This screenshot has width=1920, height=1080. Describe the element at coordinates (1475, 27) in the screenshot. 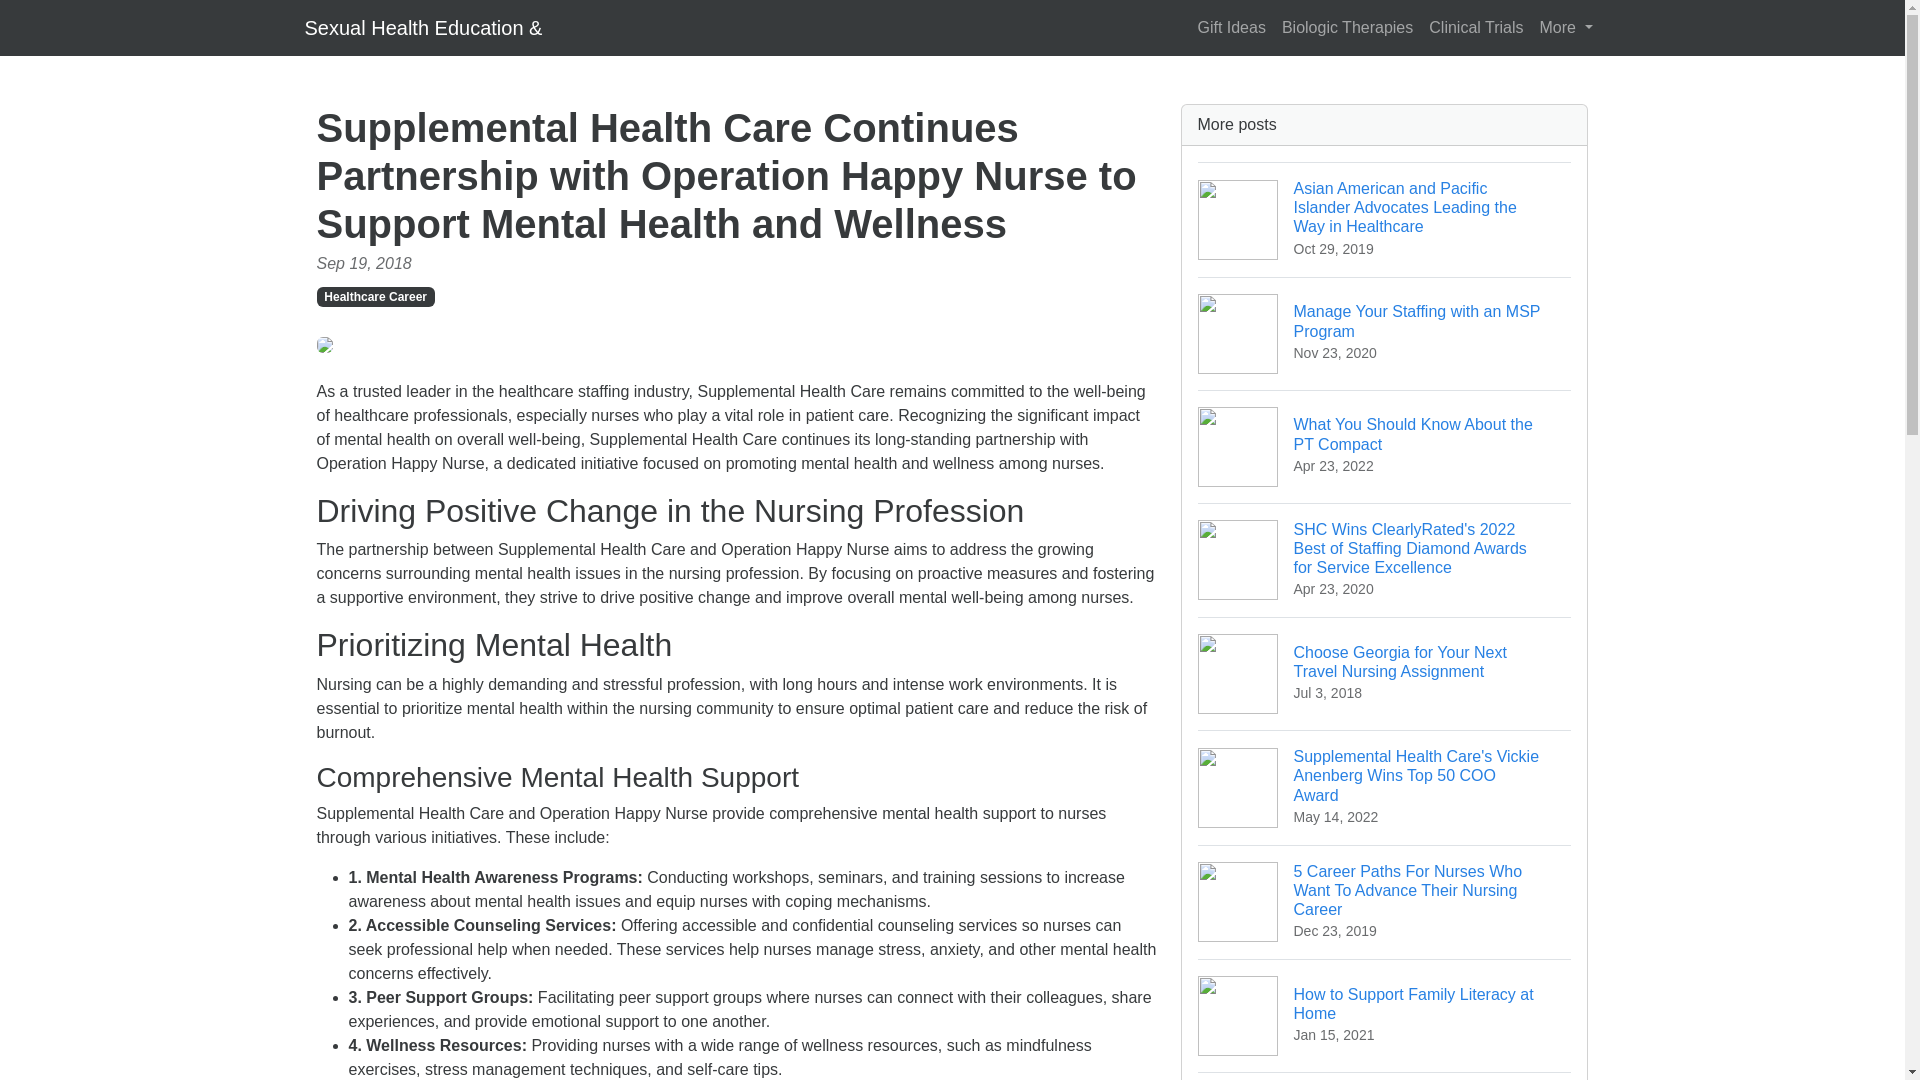

I see `Biologic Therapies` at that location.